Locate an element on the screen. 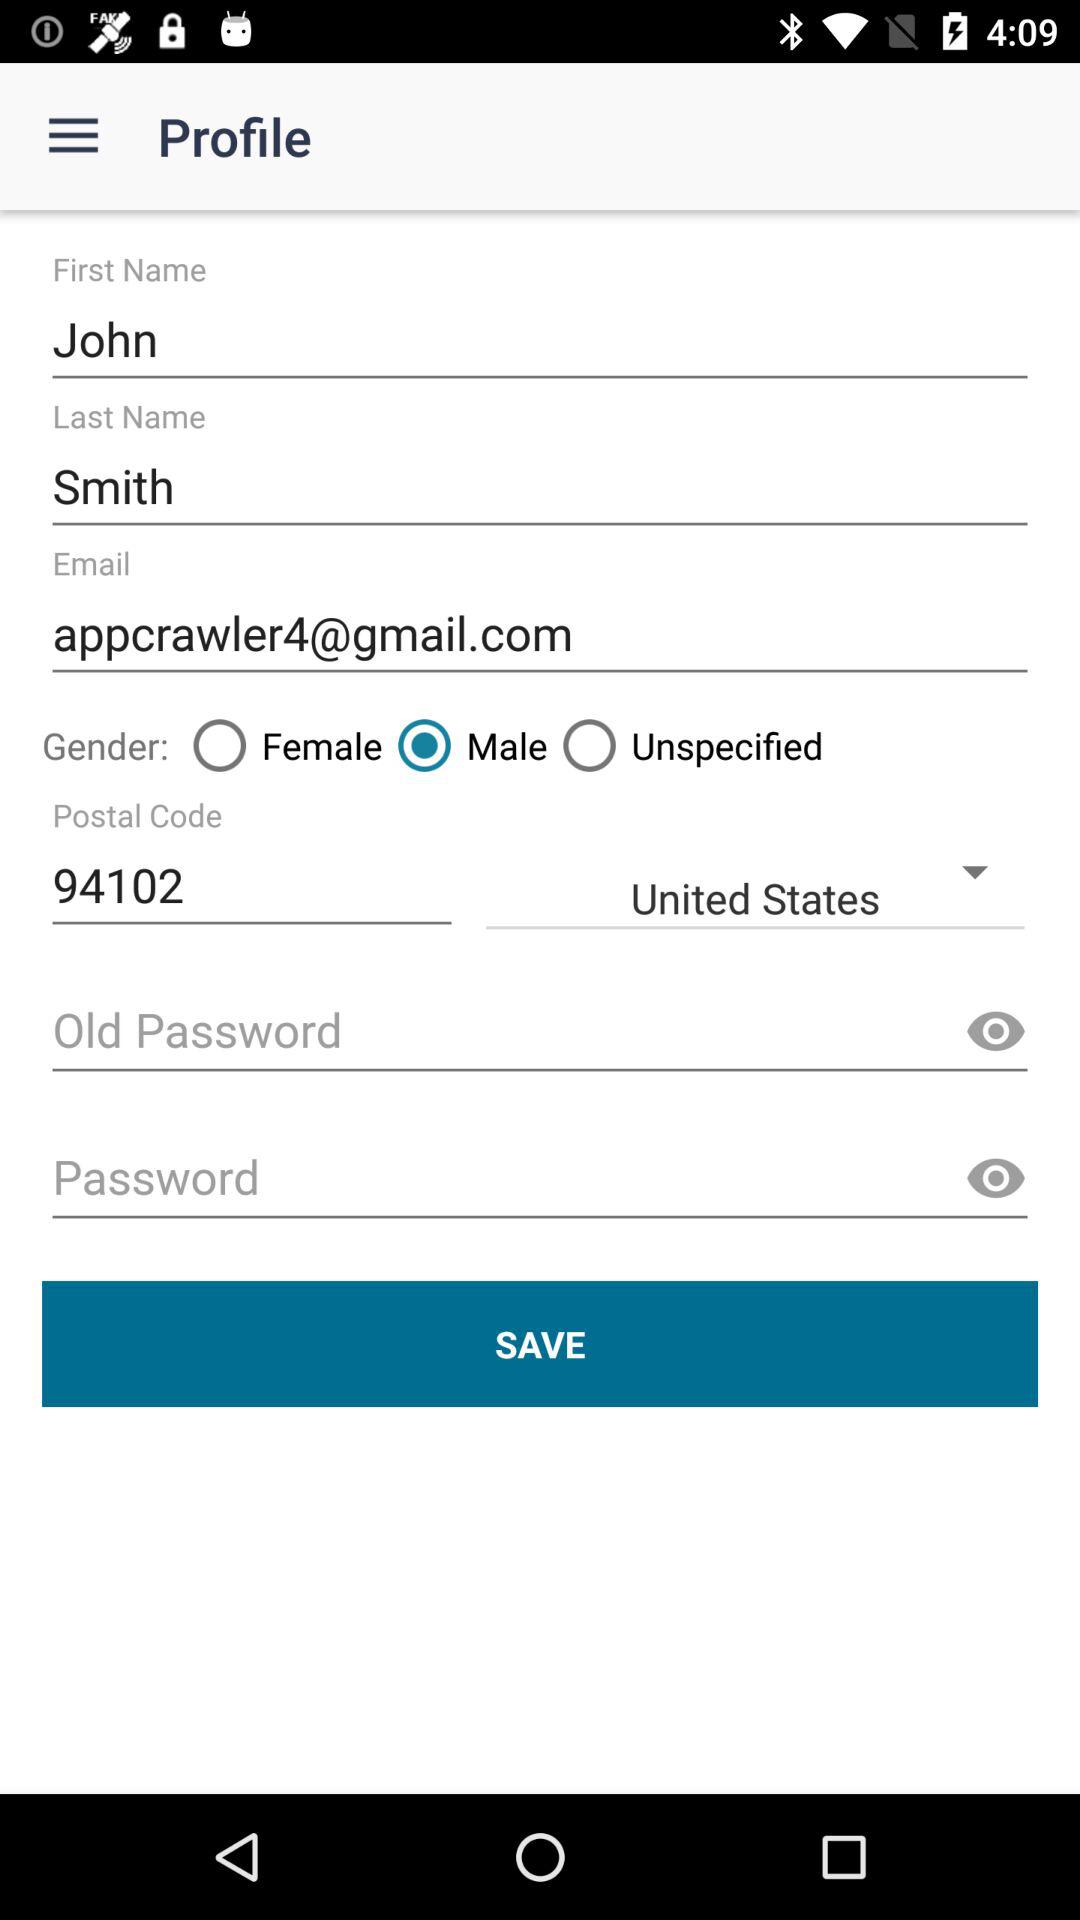  password field is located at coordinates (540, 1180).